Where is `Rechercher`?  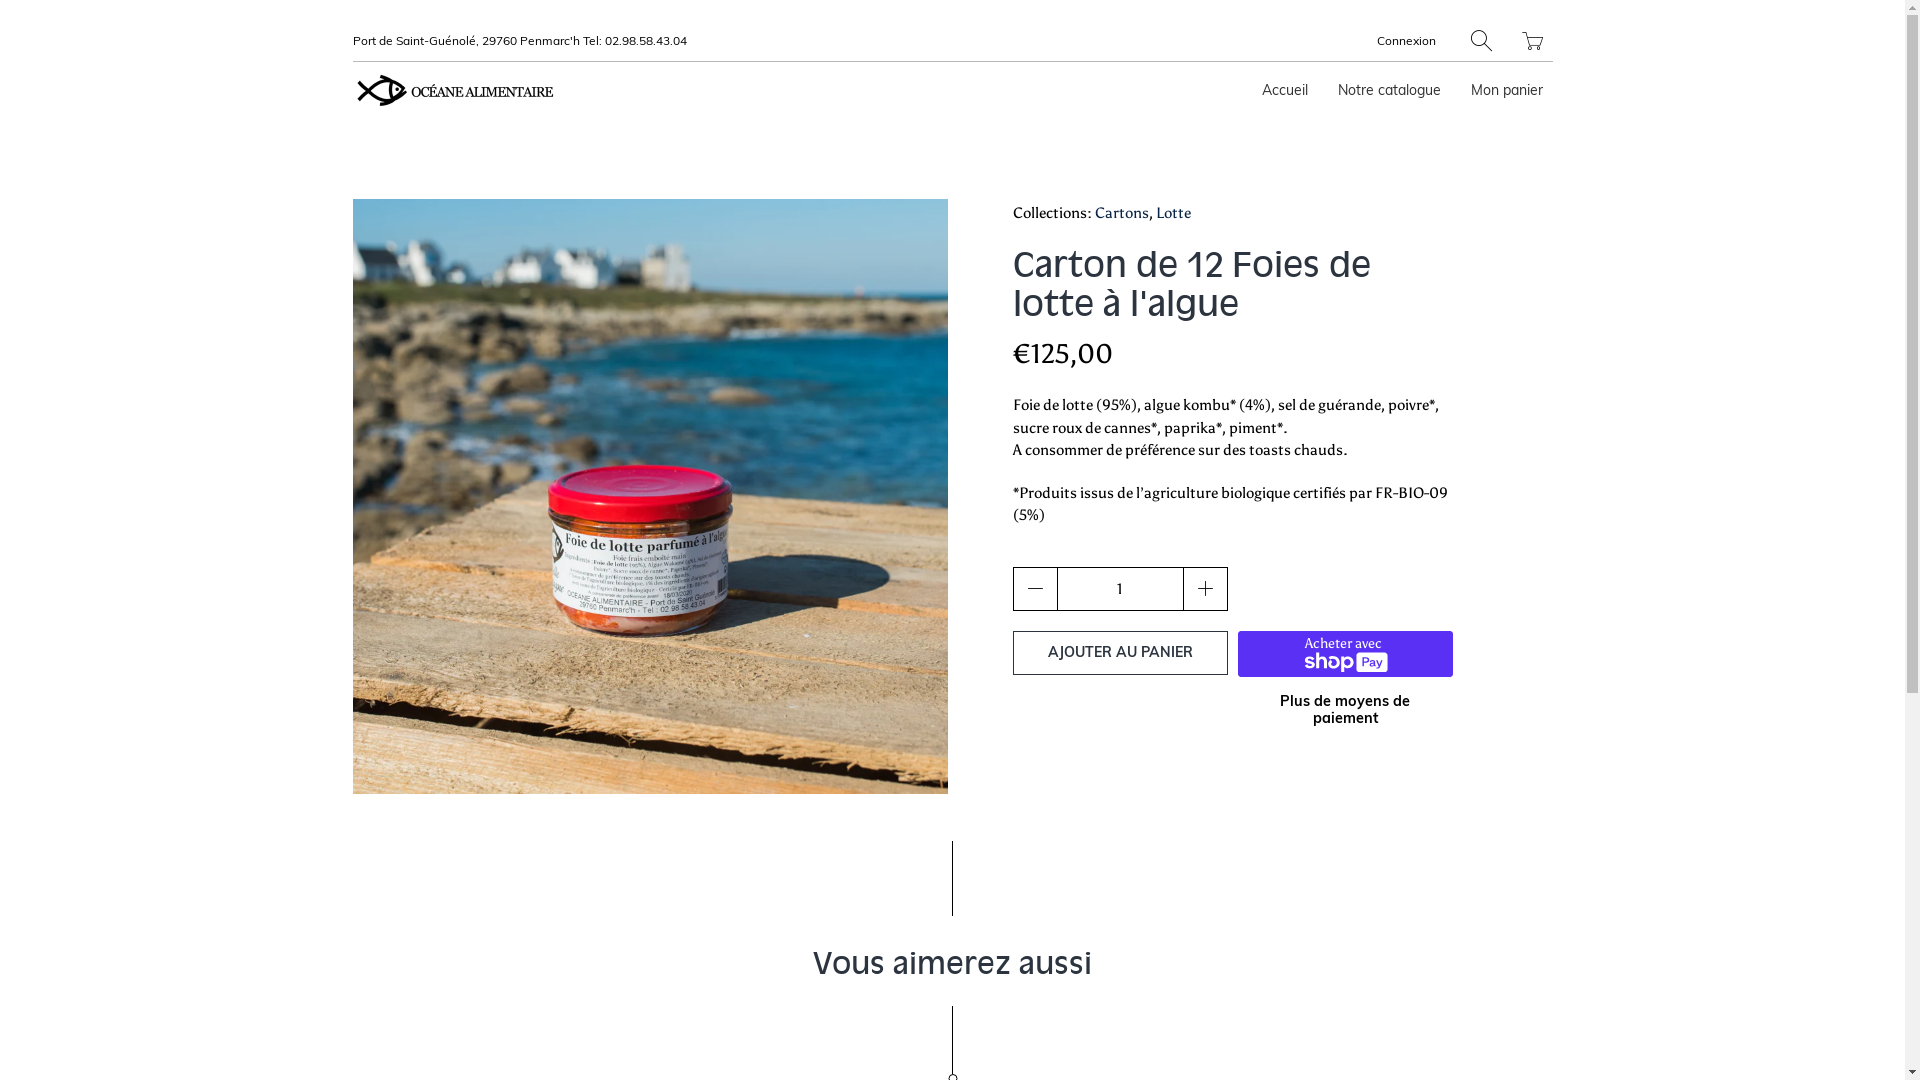
Rechercher is located at coordinates (1480, 40).